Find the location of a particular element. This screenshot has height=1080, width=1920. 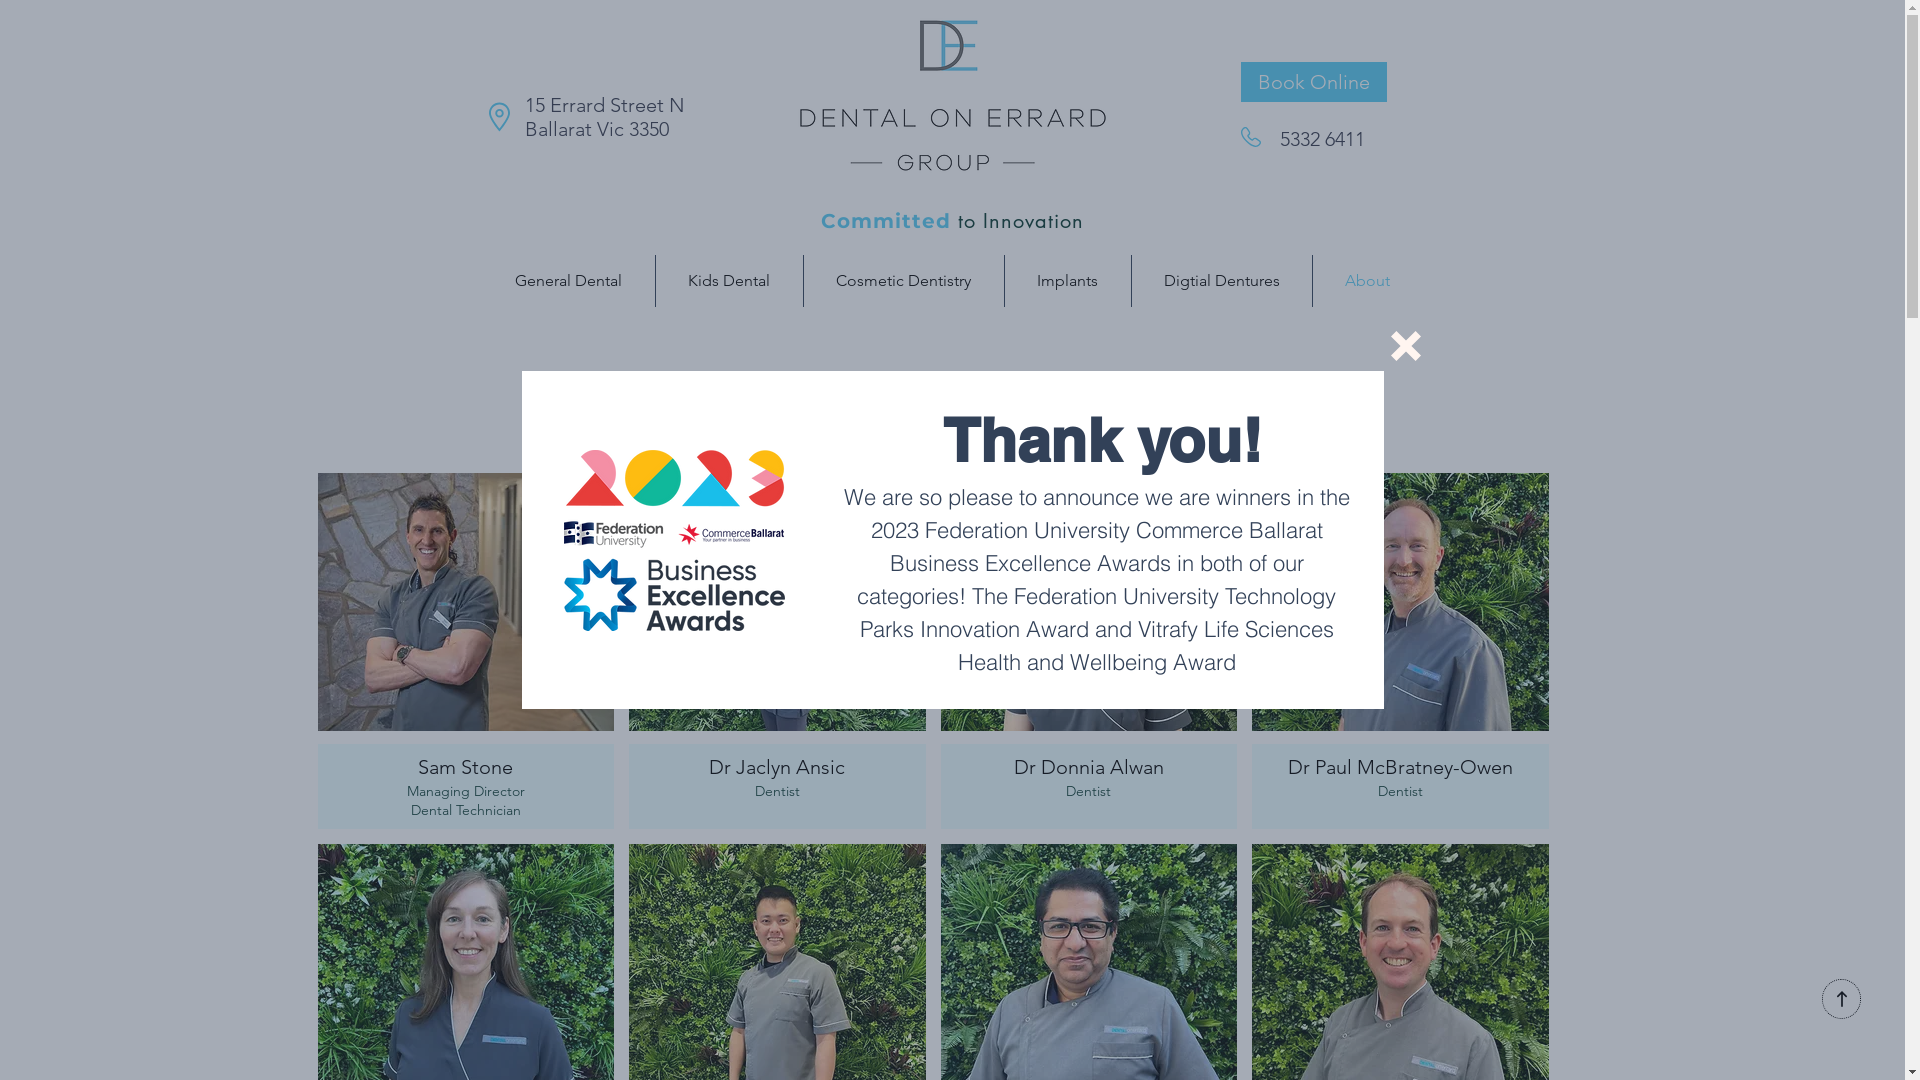

Digtial Dentures is located at coordinates (1222, 281).